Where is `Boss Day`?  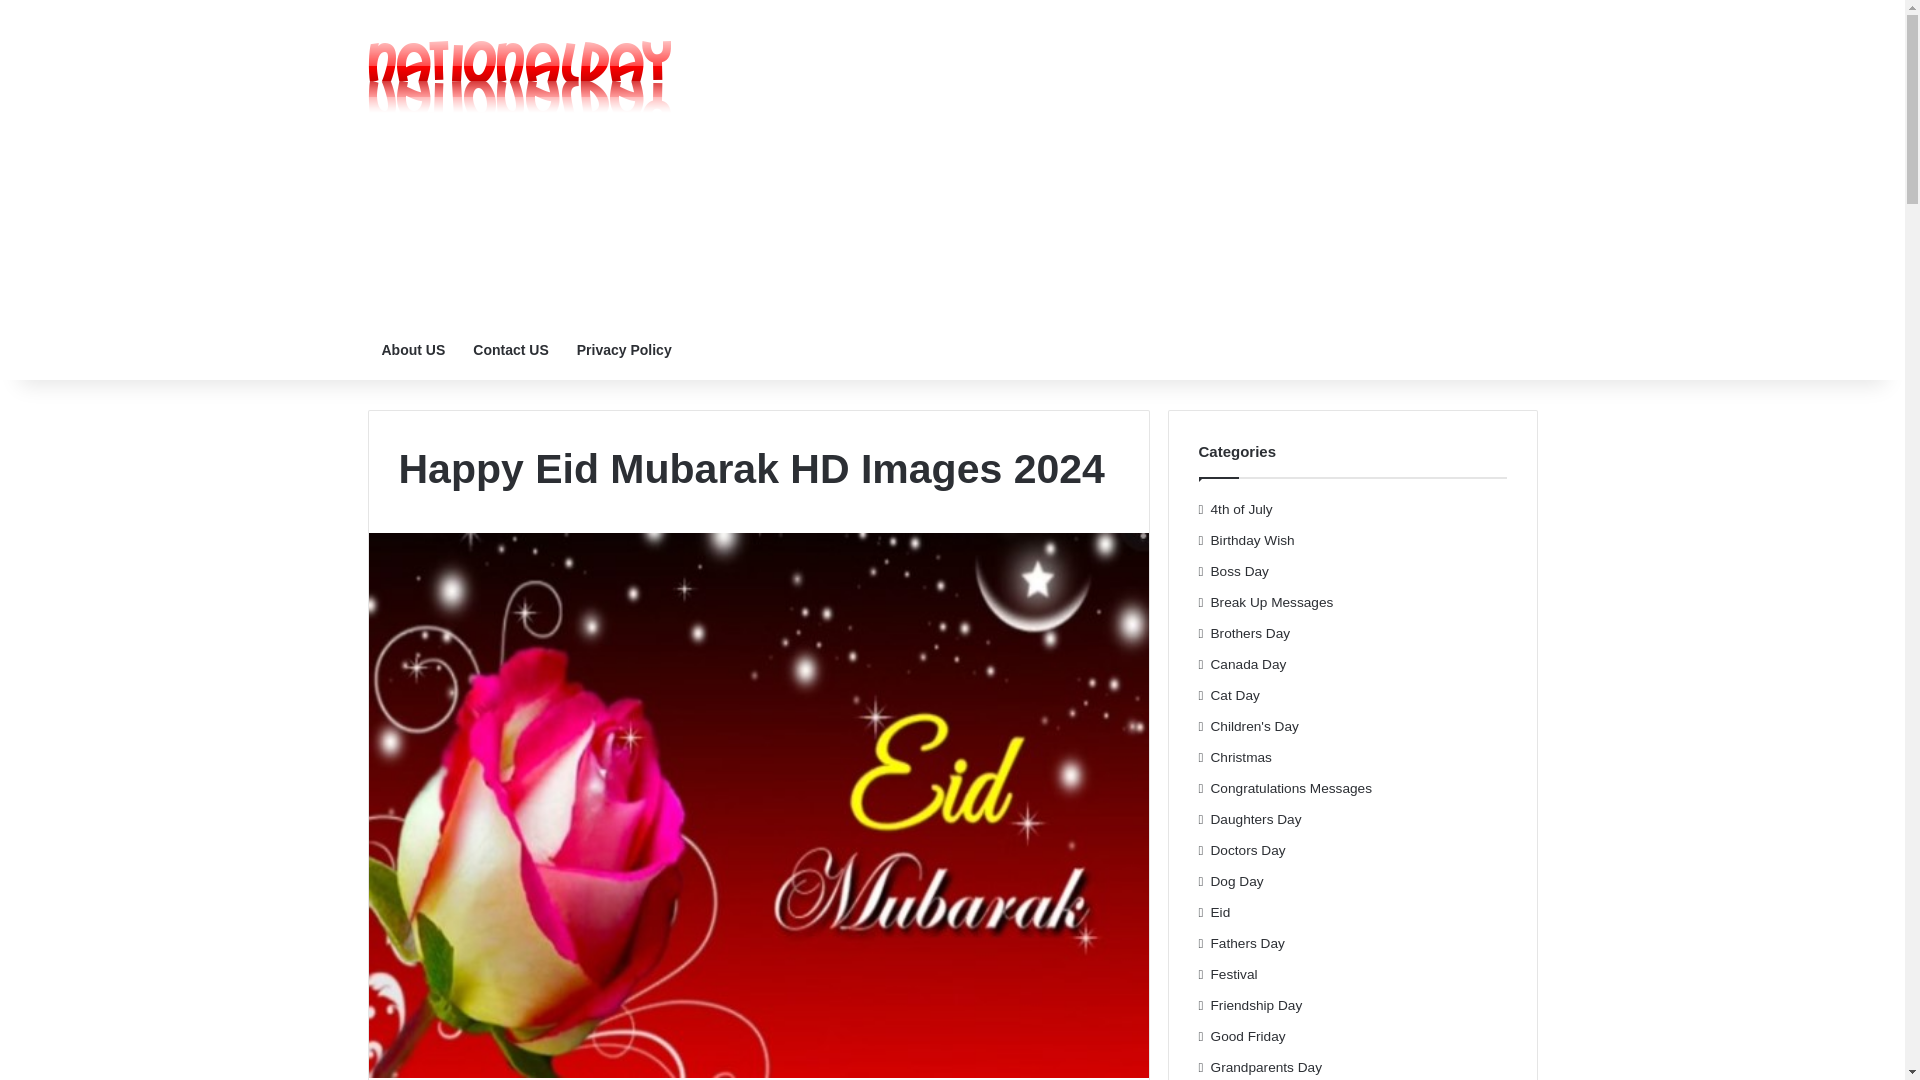 Boss Day is located at coordinates (1240, 571).